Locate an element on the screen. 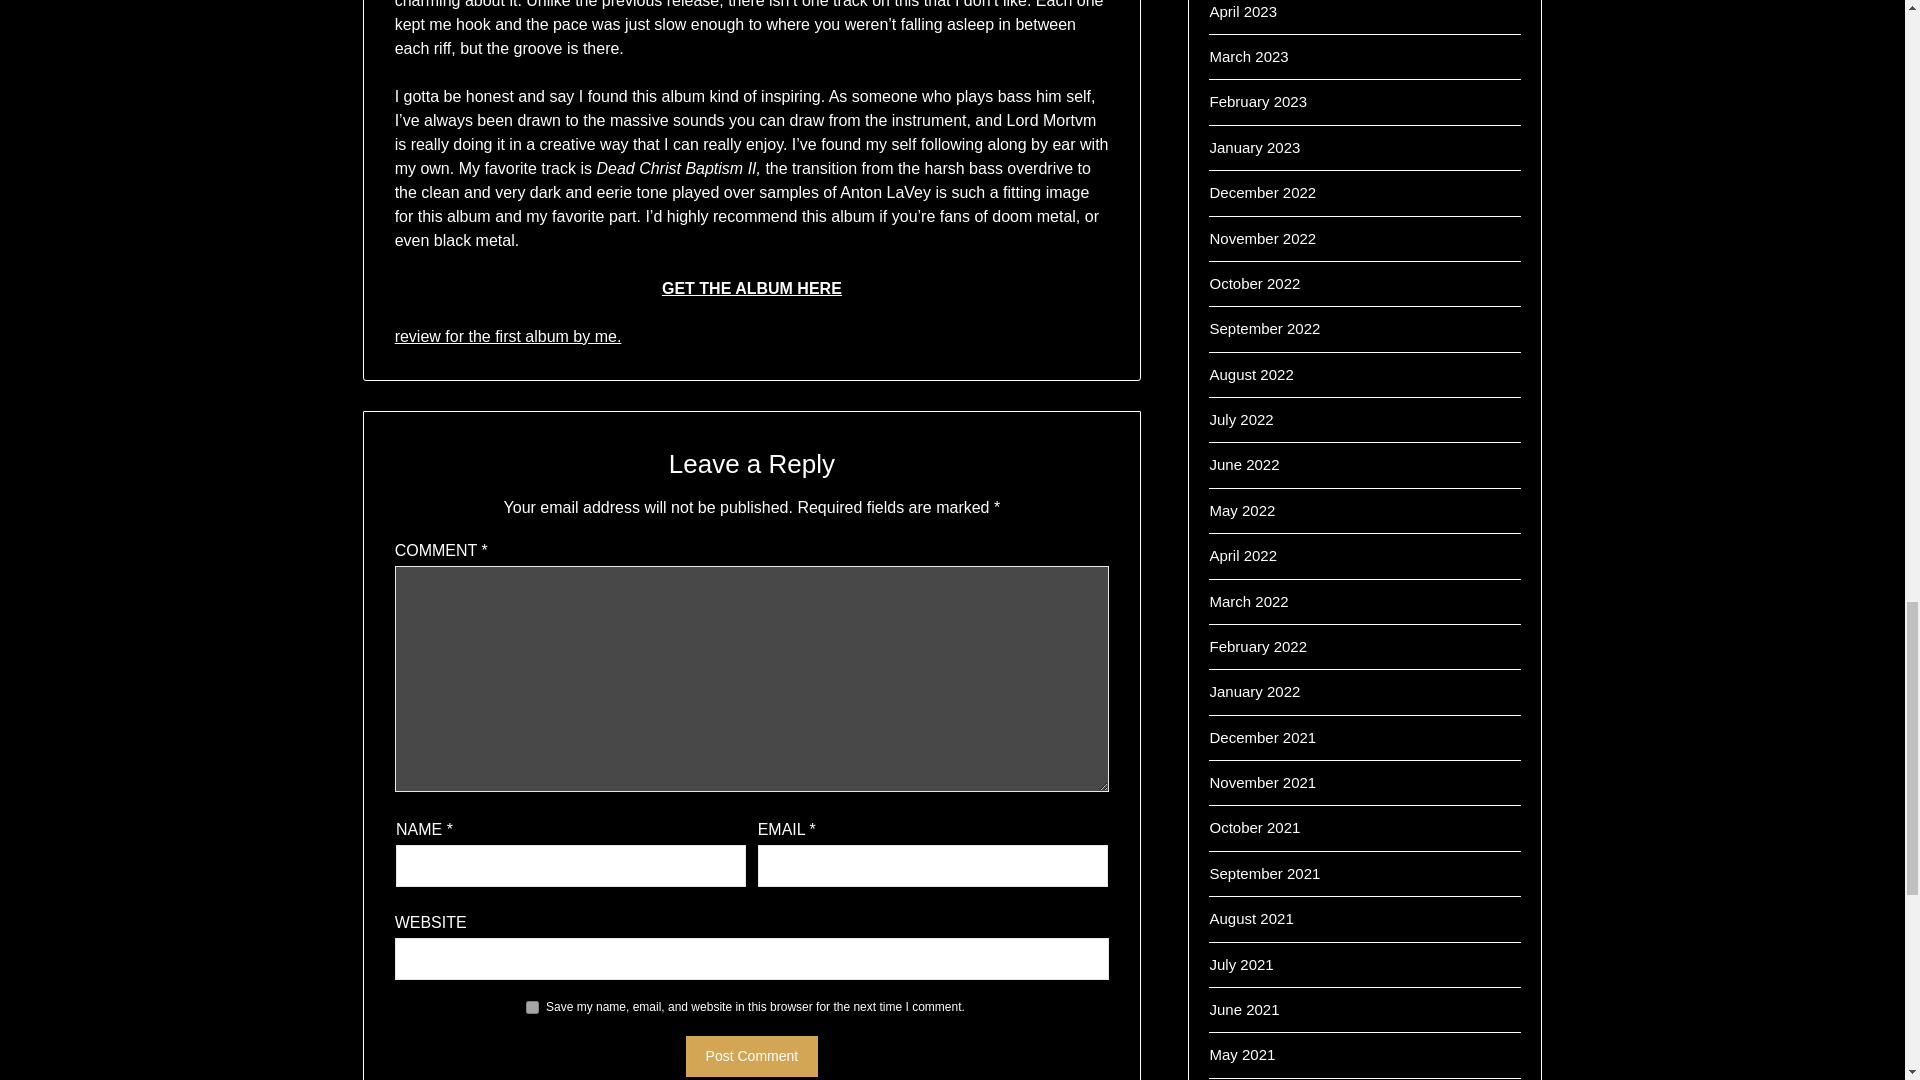 This screenshot has height=1080, width=1920. GET THE ALBUM HERE is located at coordinates (752, 288).